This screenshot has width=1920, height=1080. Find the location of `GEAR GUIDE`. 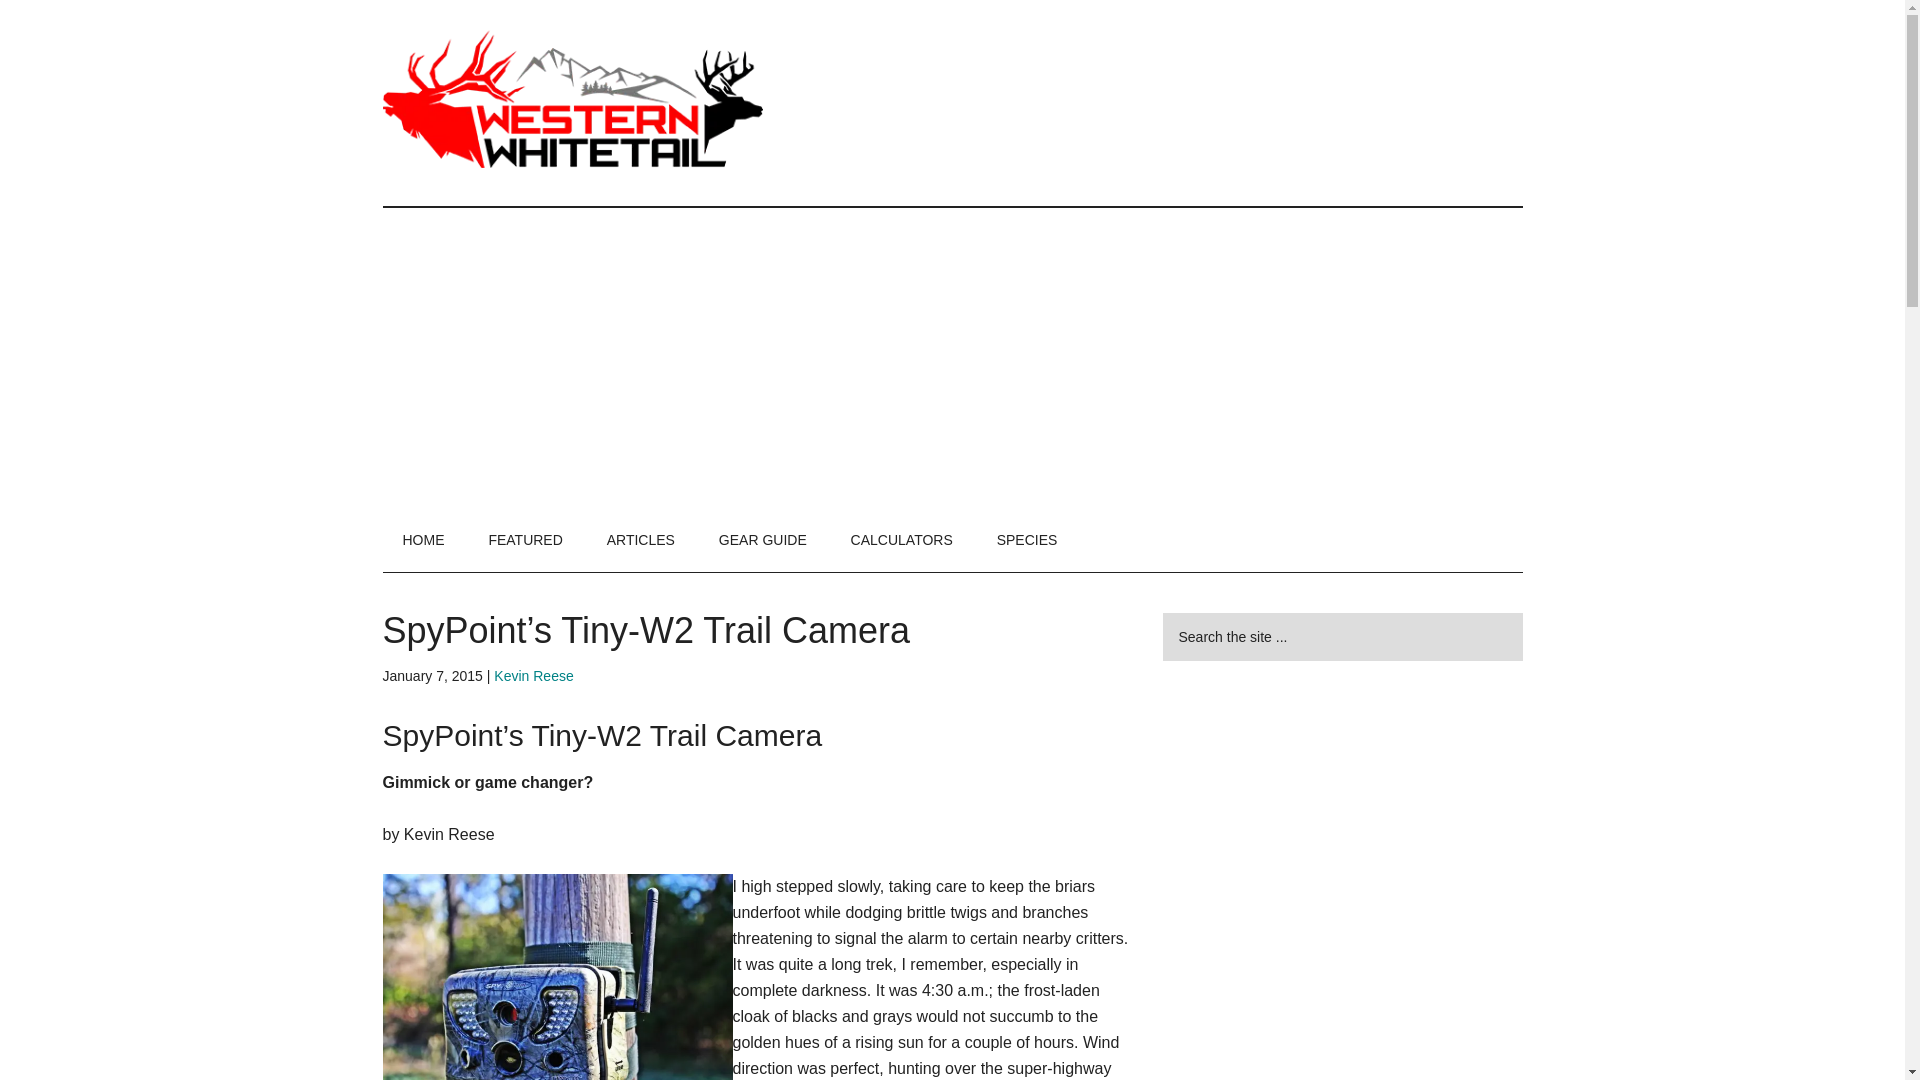

GEAR GUIDE is located at coordinates (762, 540).